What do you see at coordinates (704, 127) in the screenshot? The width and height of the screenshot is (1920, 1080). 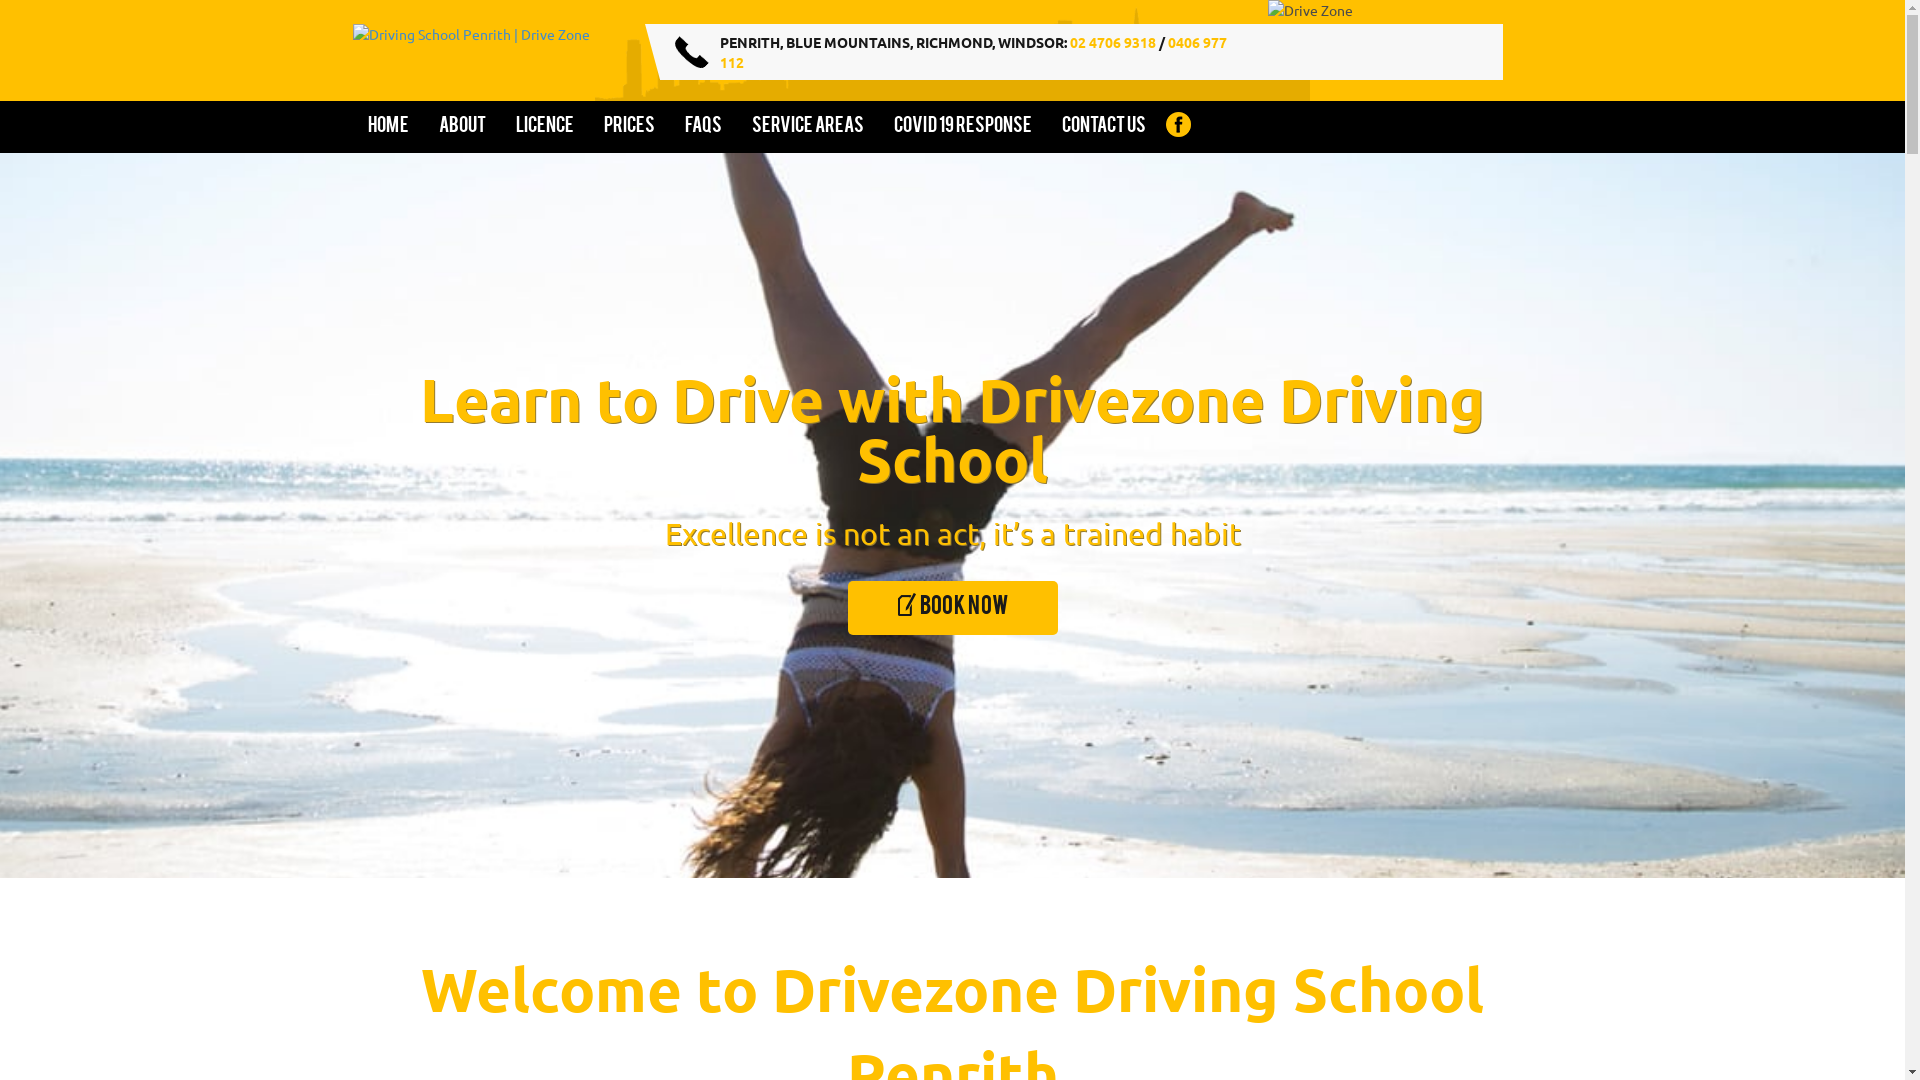 I see `FAQs` at bounding box center [704, 127].